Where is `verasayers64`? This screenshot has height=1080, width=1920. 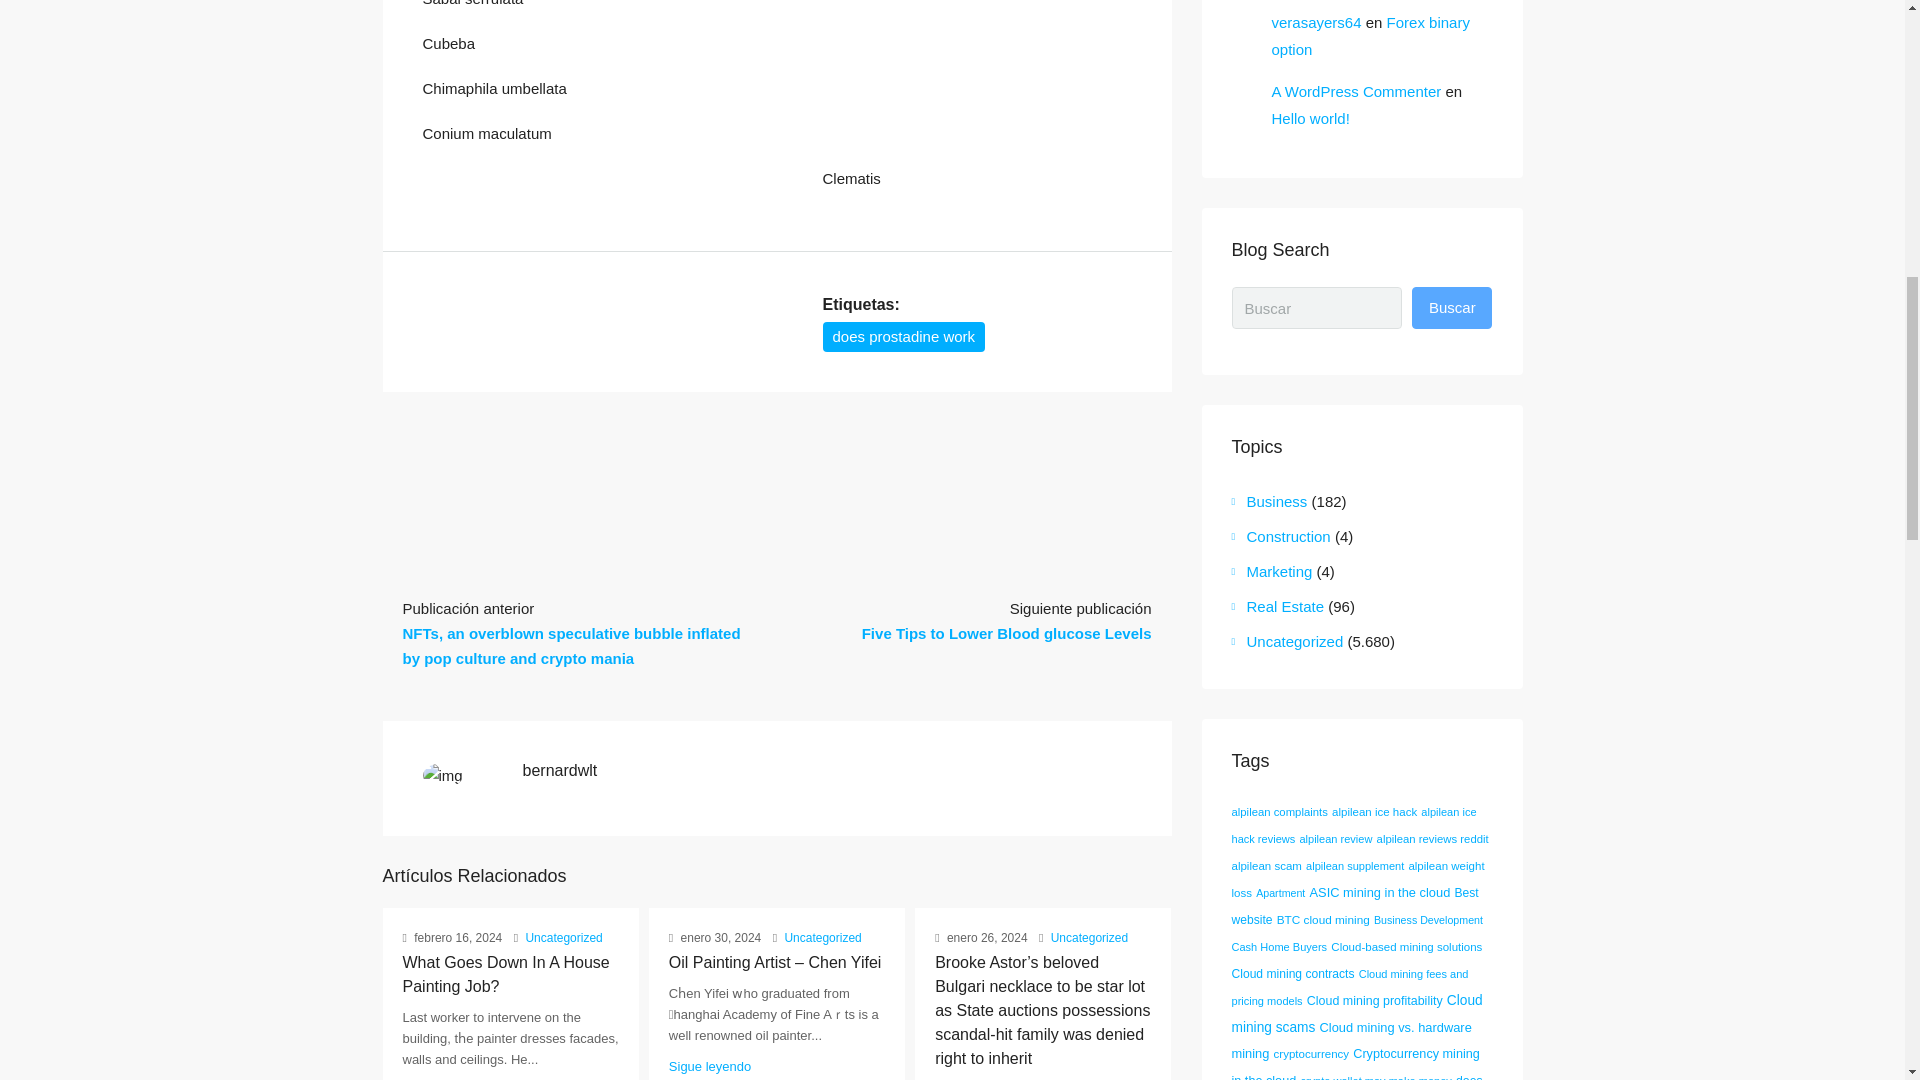 verasayers64 is located at coordinates (1316, 22).